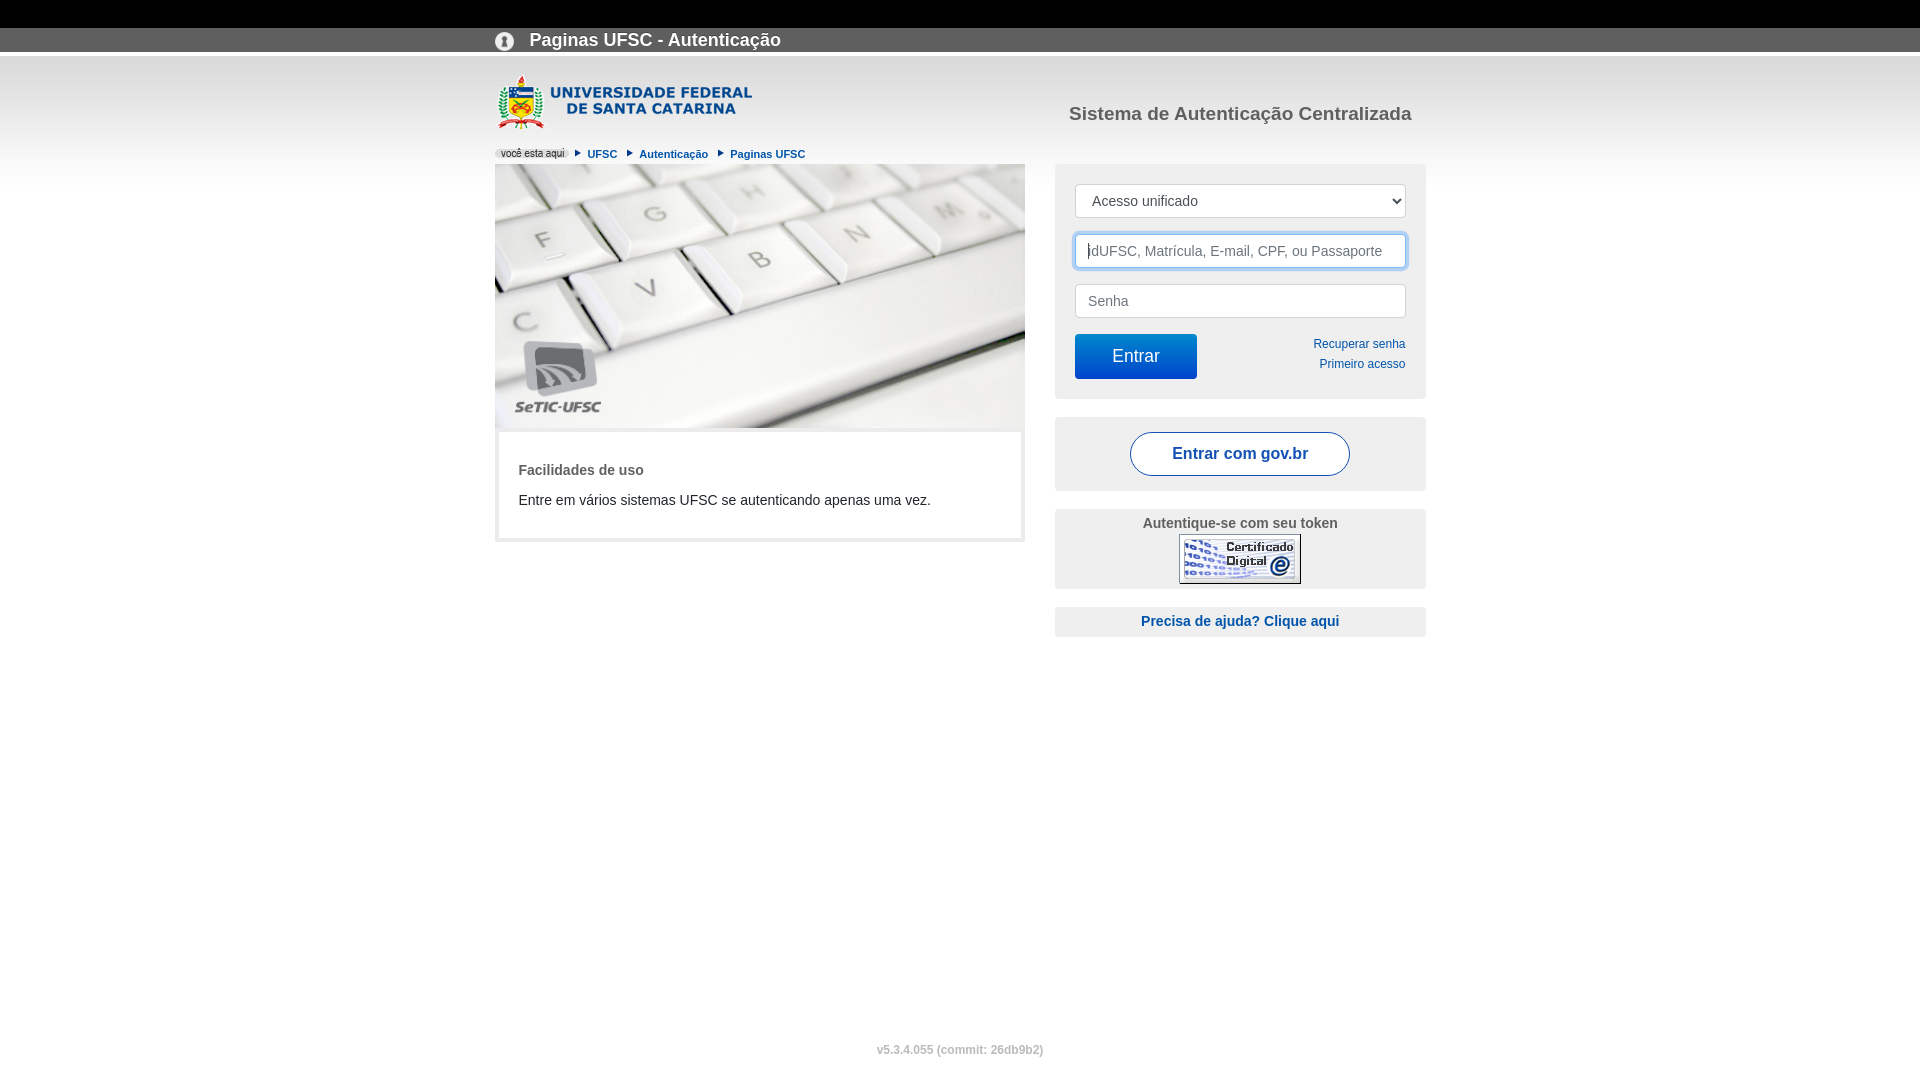 The height and width of the screenshot is (1080, 1920). Describe the element at coordinates (1240, 620) in the screenshot. I see `Precisa de ajuda? Clique aqui` at that location.